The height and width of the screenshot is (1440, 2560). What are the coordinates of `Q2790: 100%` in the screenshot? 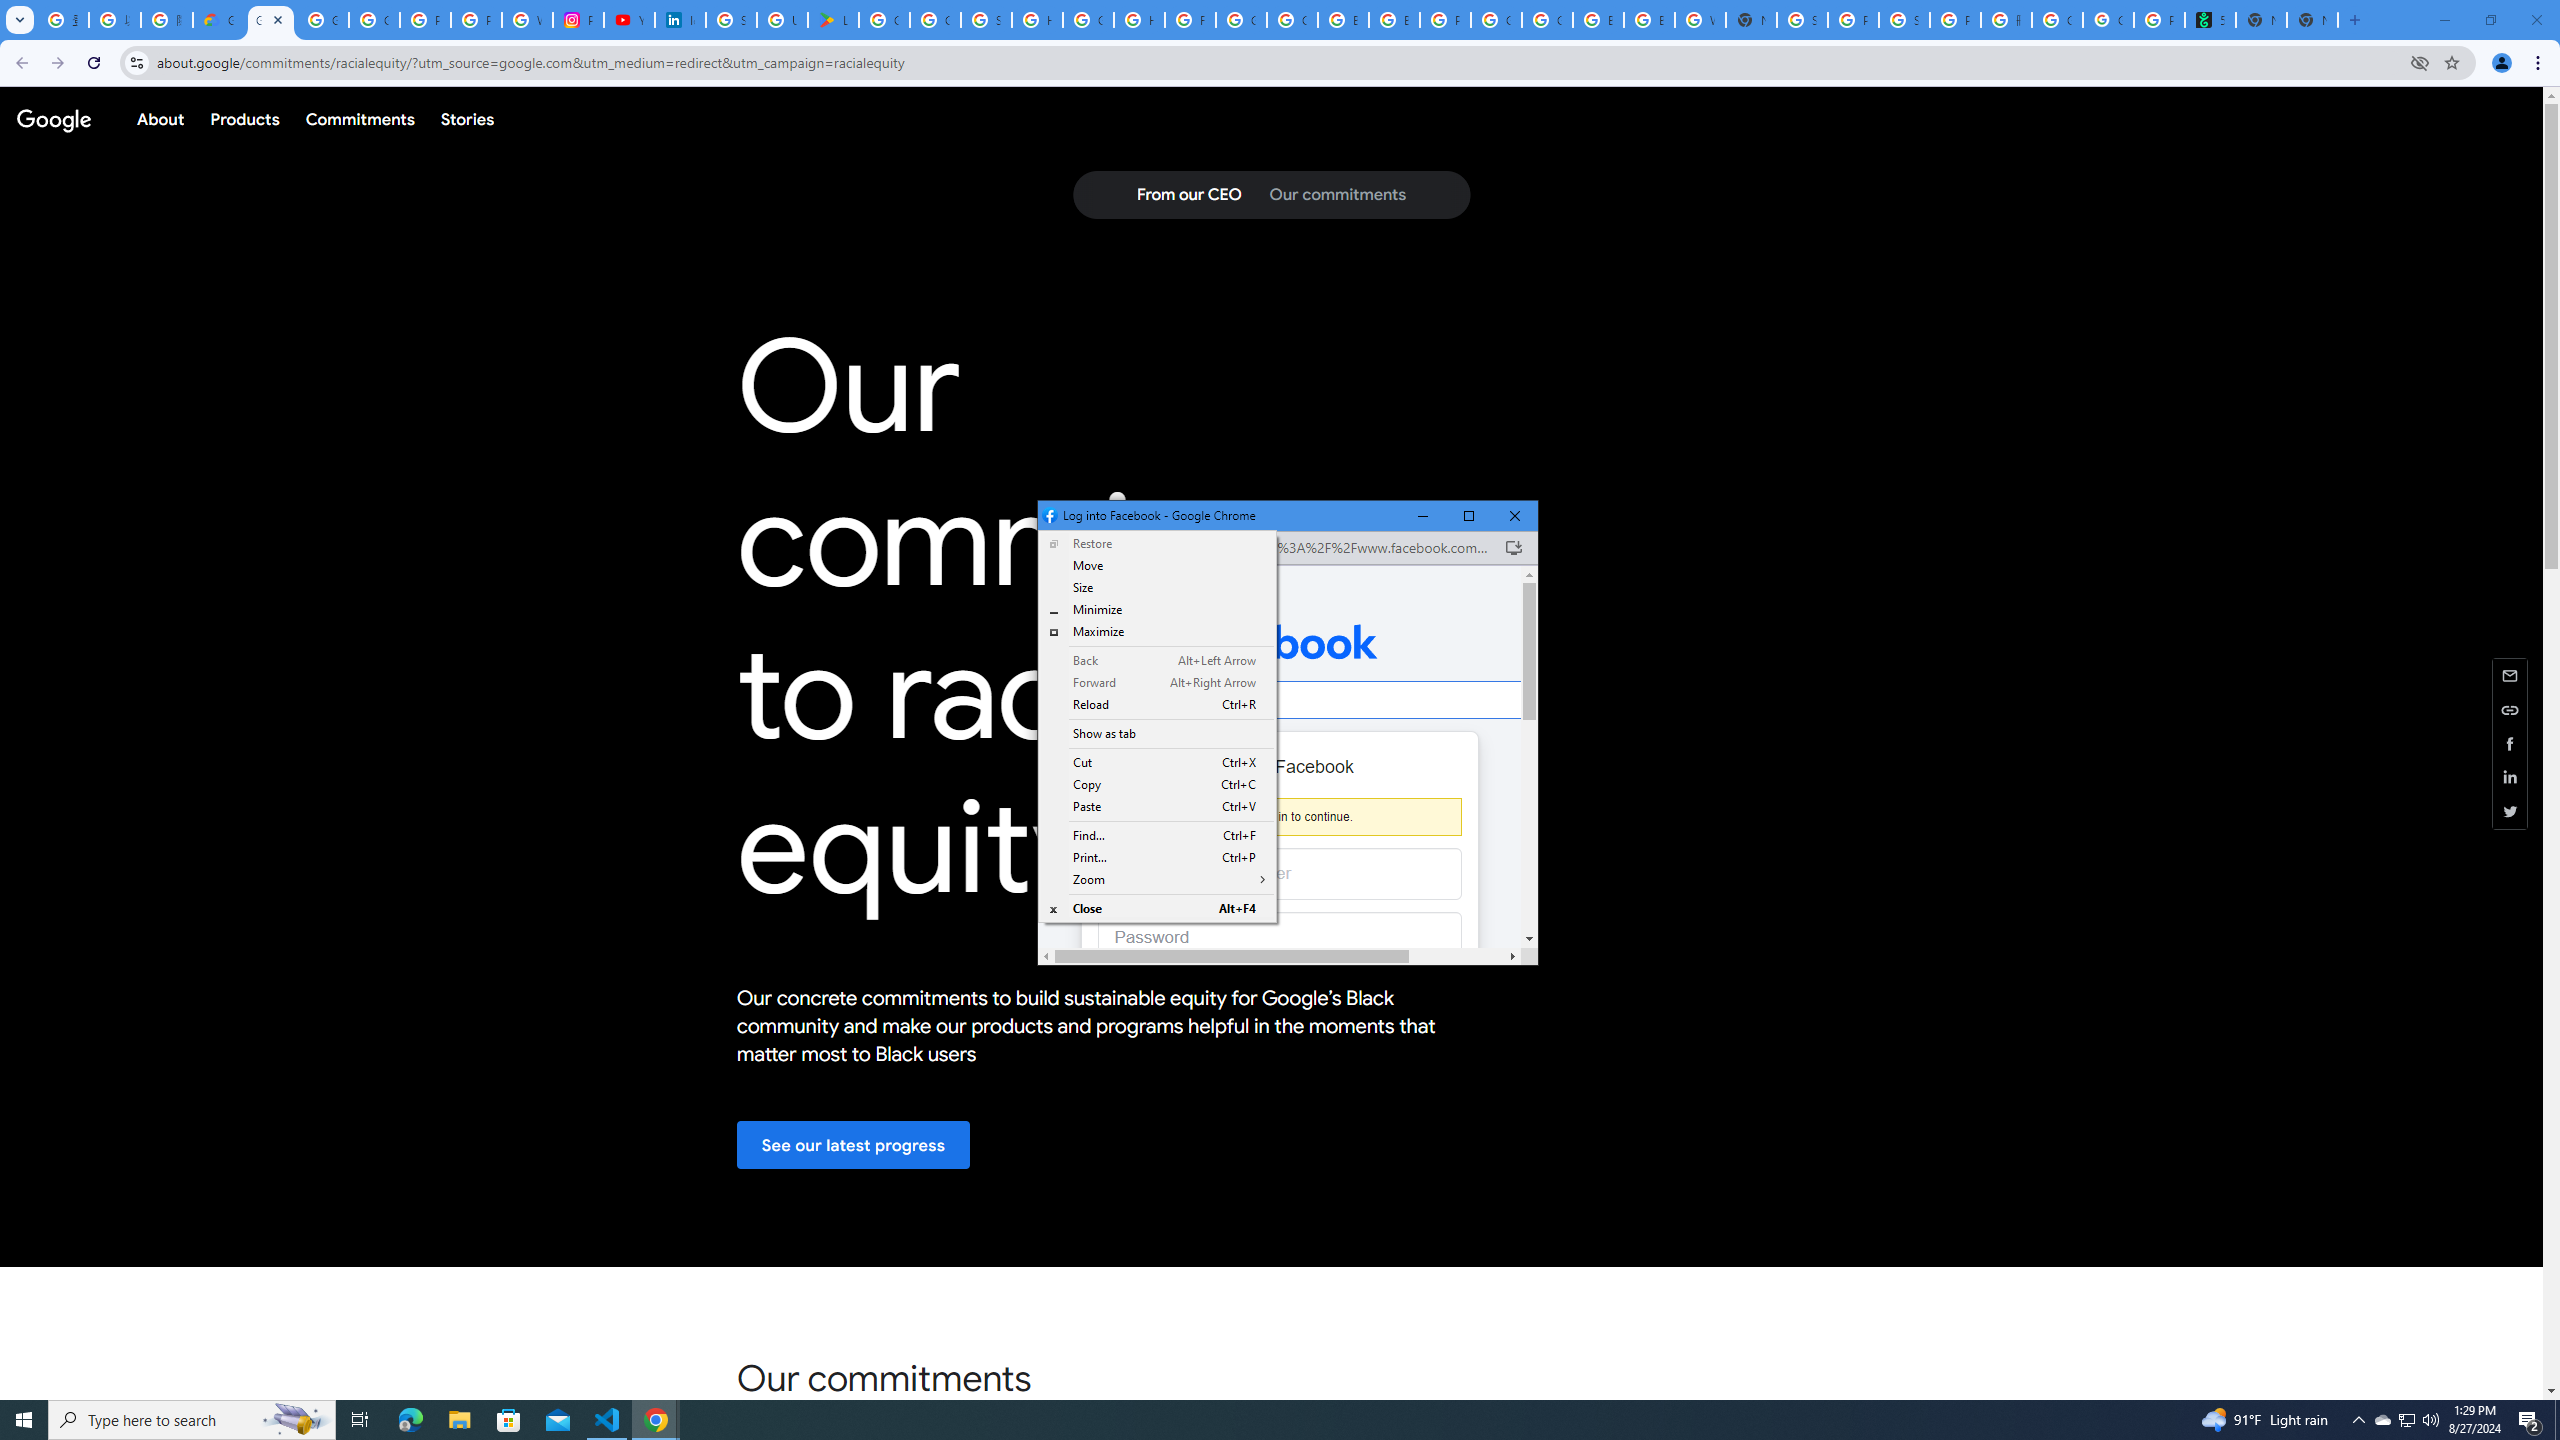 It's located at (2430, 1420).